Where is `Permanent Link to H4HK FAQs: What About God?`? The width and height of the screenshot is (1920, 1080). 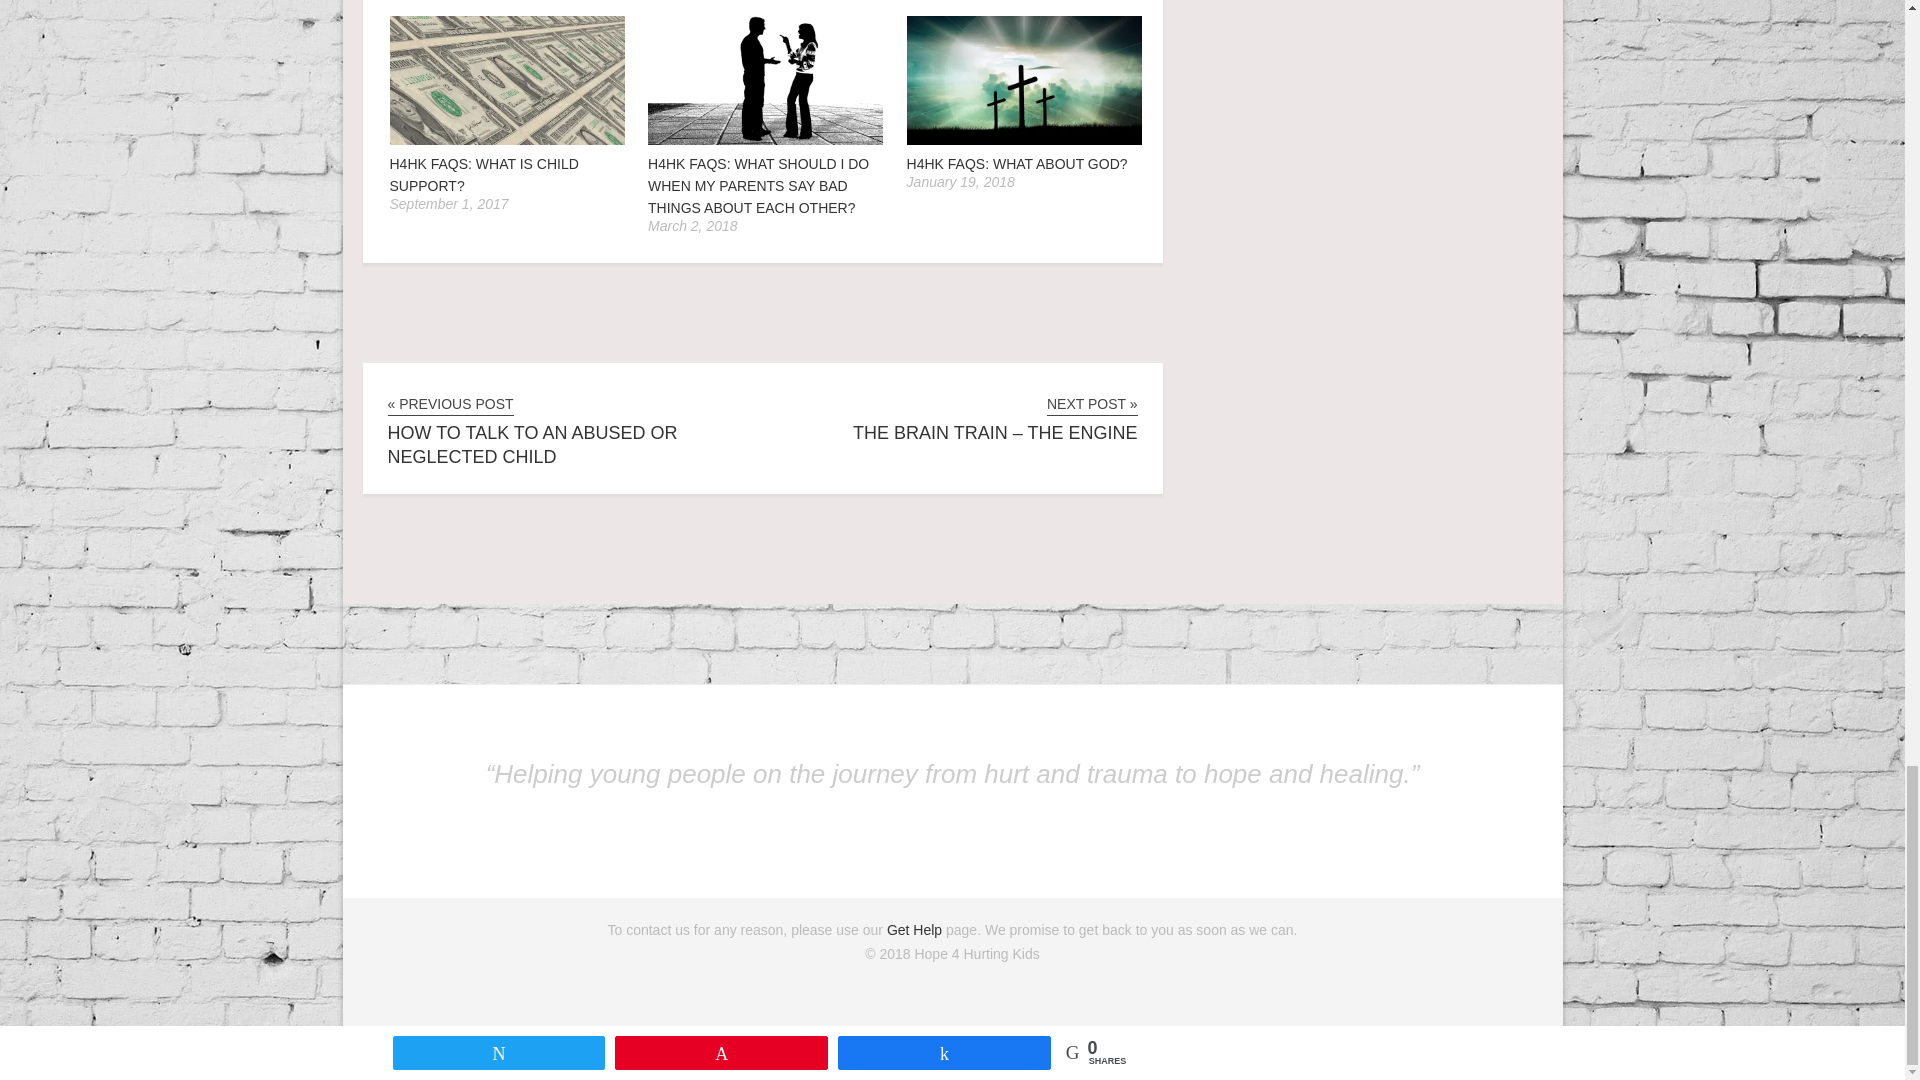
Permanent Link to H4HK FAQs: What About God? is located at coordinates (1017, 163).